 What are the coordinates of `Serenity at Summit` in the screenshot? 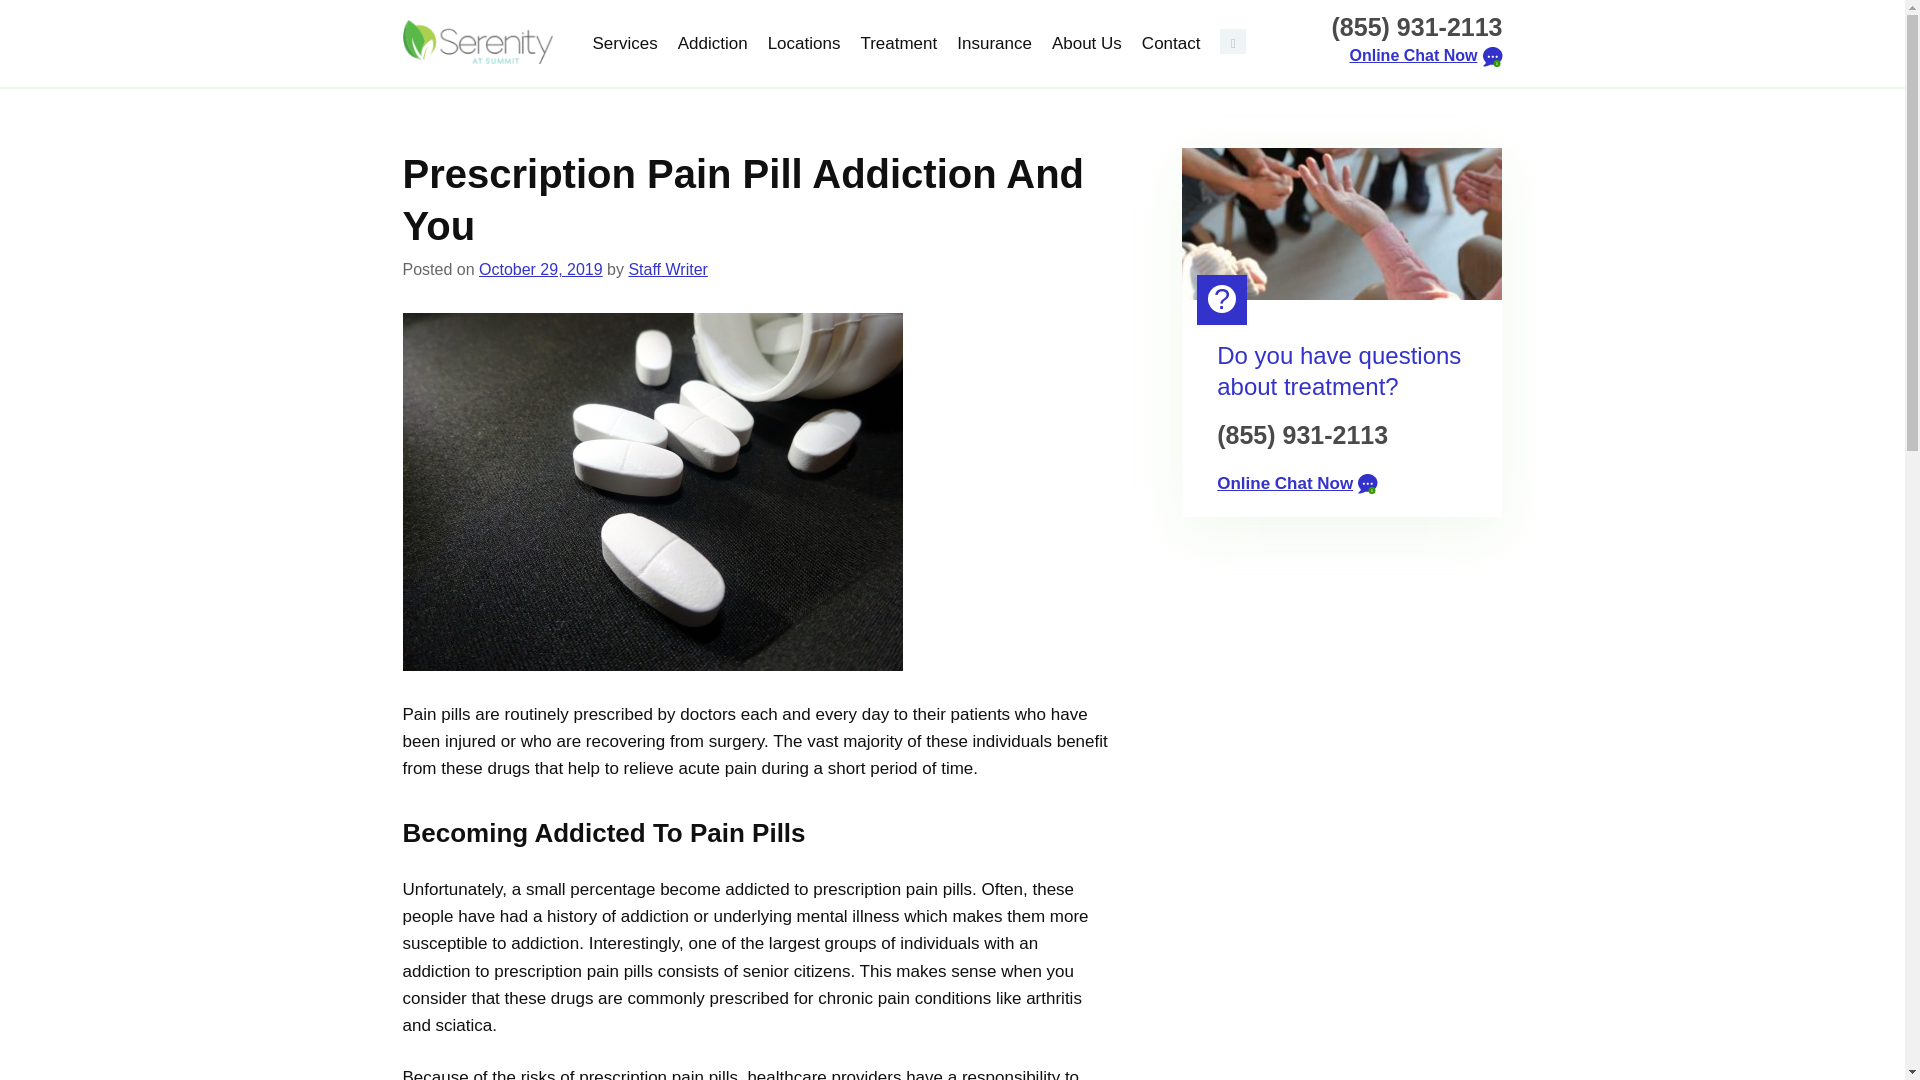 It's located at (476, 42).